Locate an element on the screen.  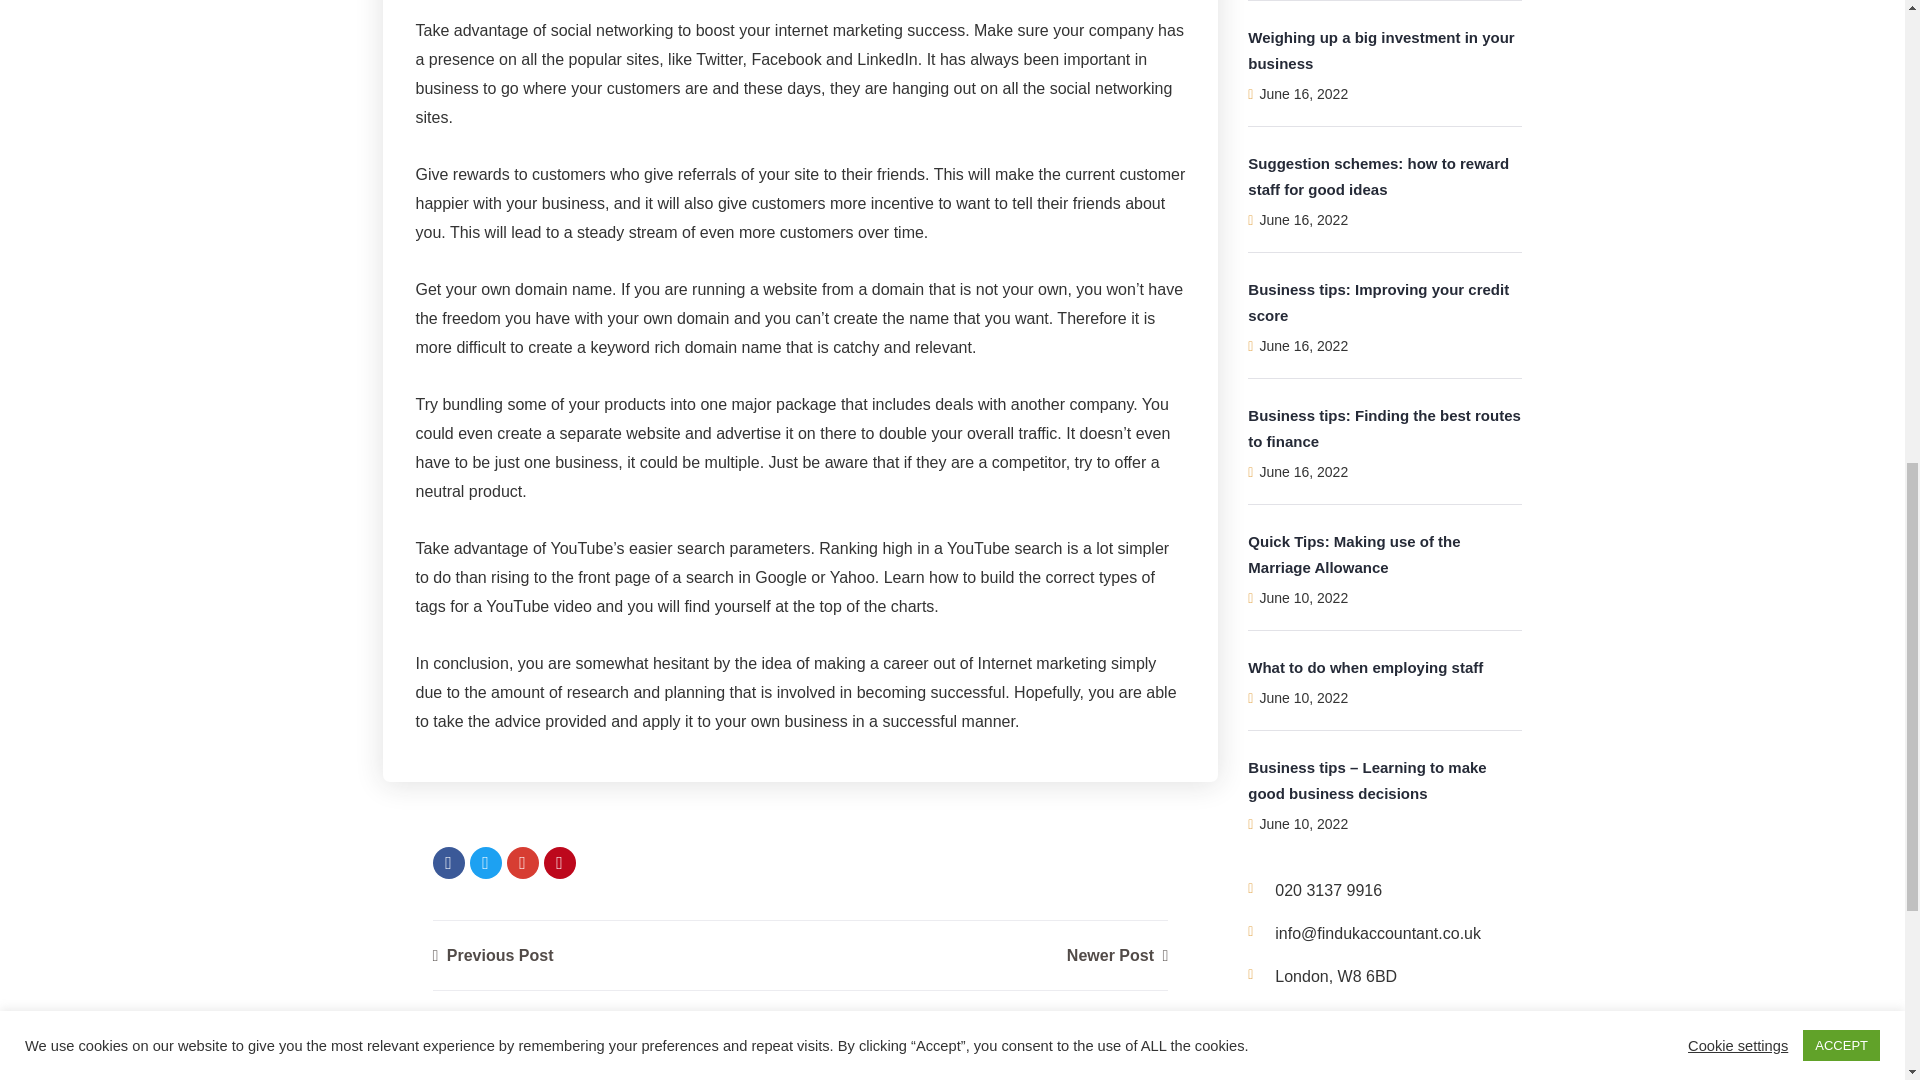
Business tips: Finding the best routes to finance is located at coordinates (1384, 61).